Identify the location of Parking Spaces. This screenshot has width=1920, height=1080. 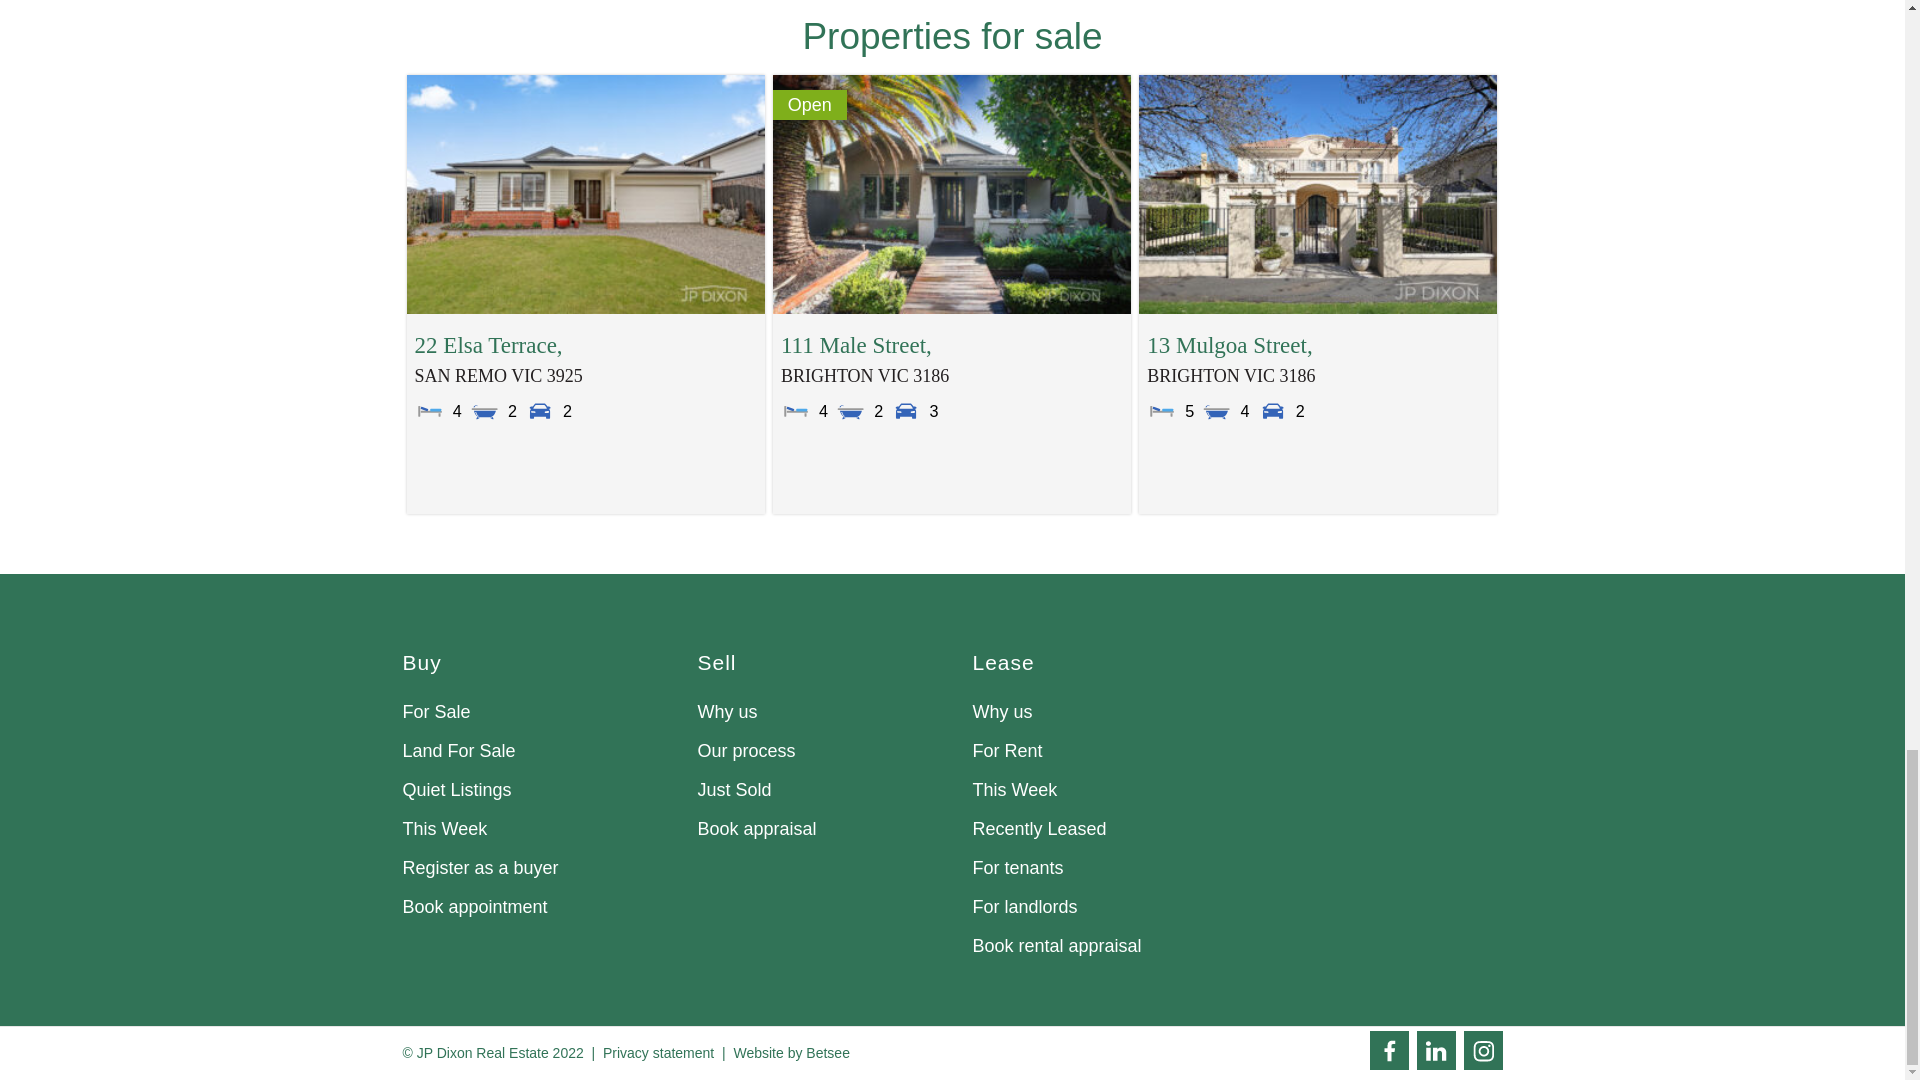
(539, 410).